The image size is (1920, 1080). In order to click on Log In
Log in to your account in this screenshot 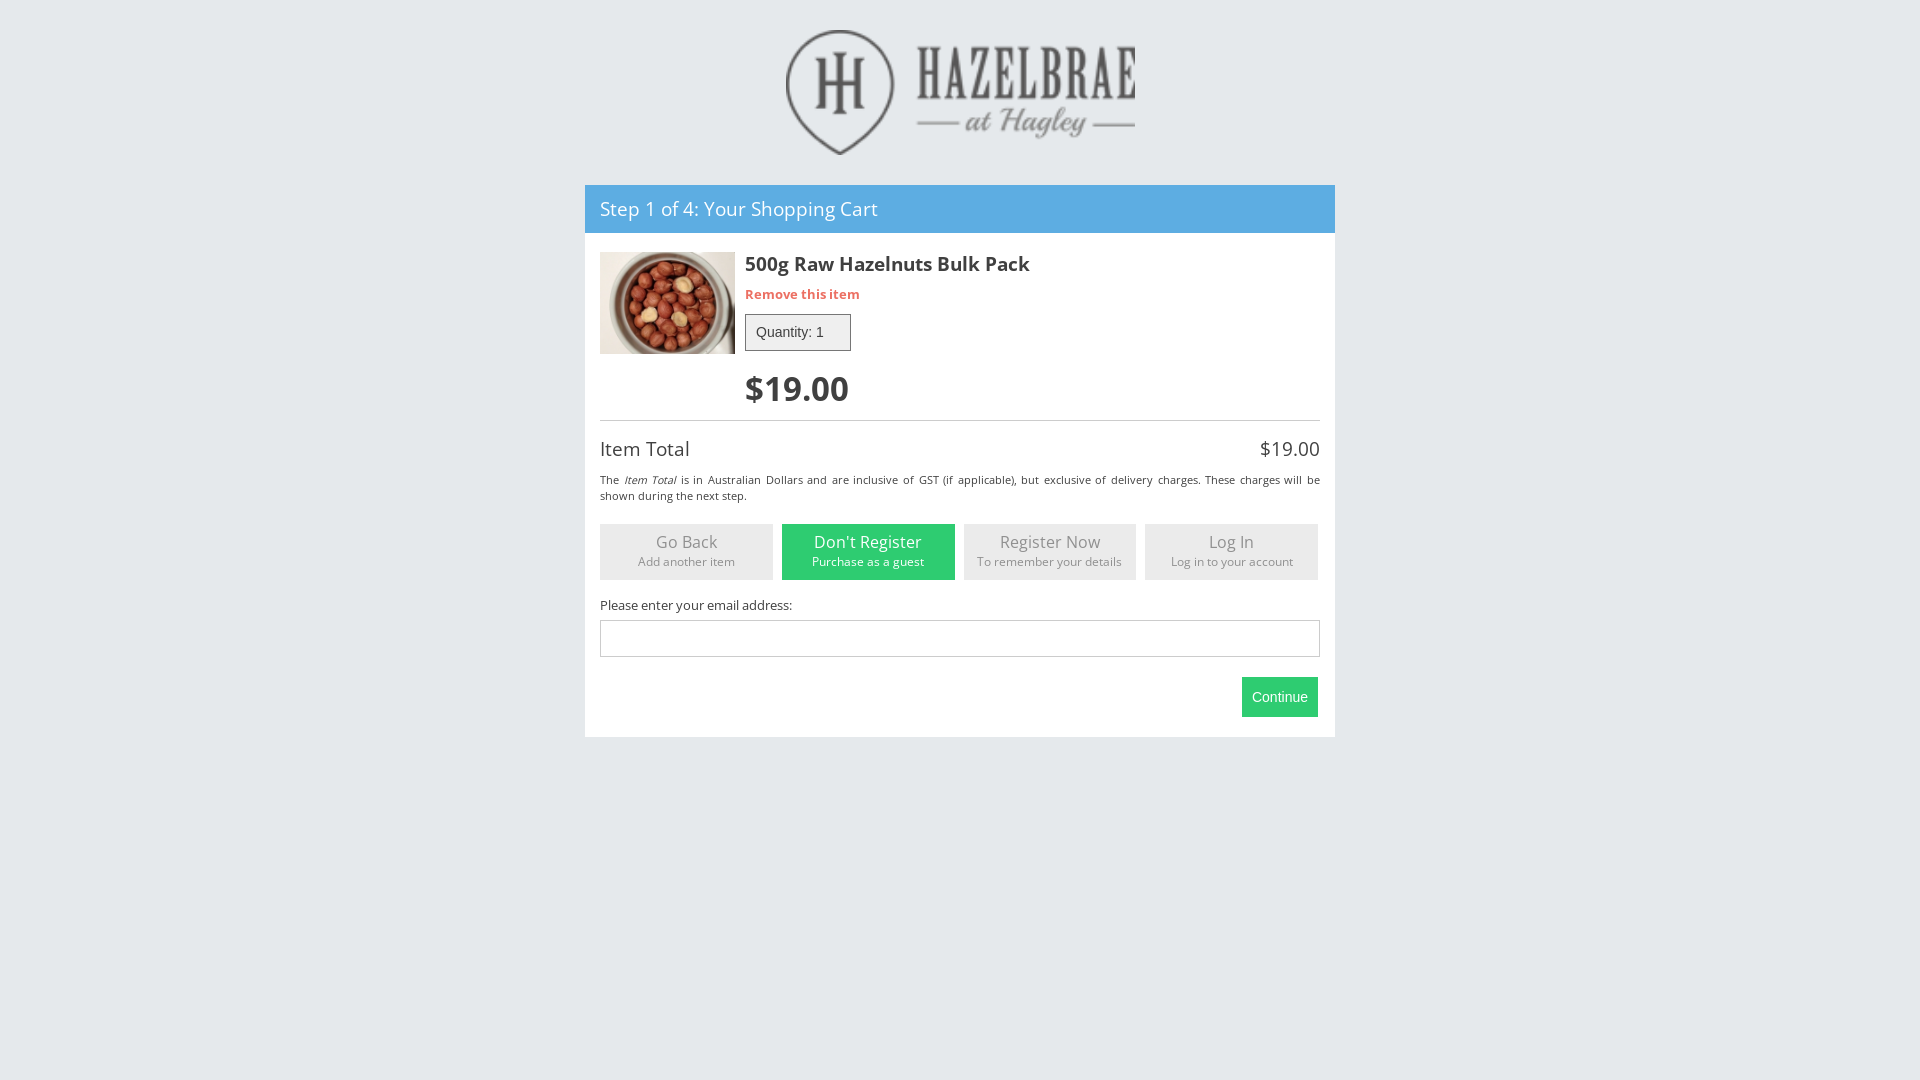, I will do `click(1232, 552)`.